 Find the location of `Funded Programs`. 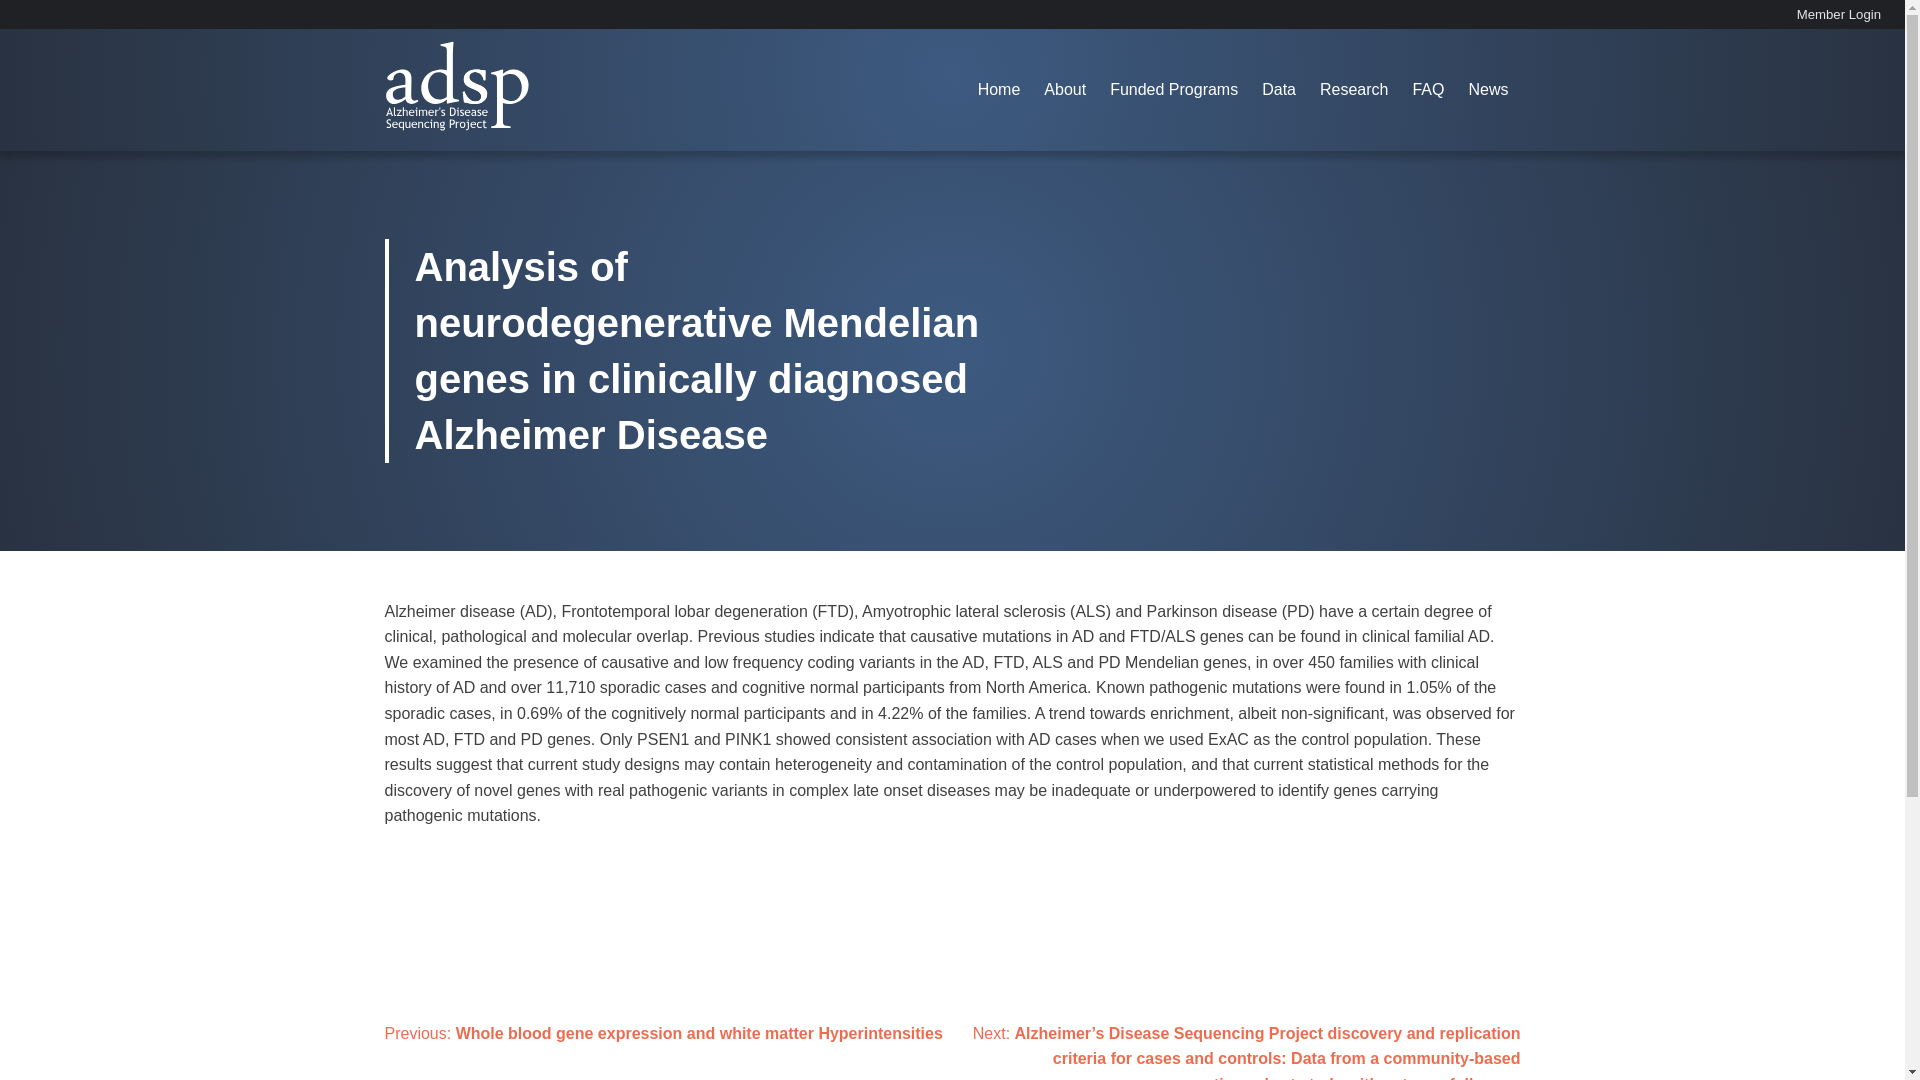

Funded Programs is located at coordinates (1174, 90).